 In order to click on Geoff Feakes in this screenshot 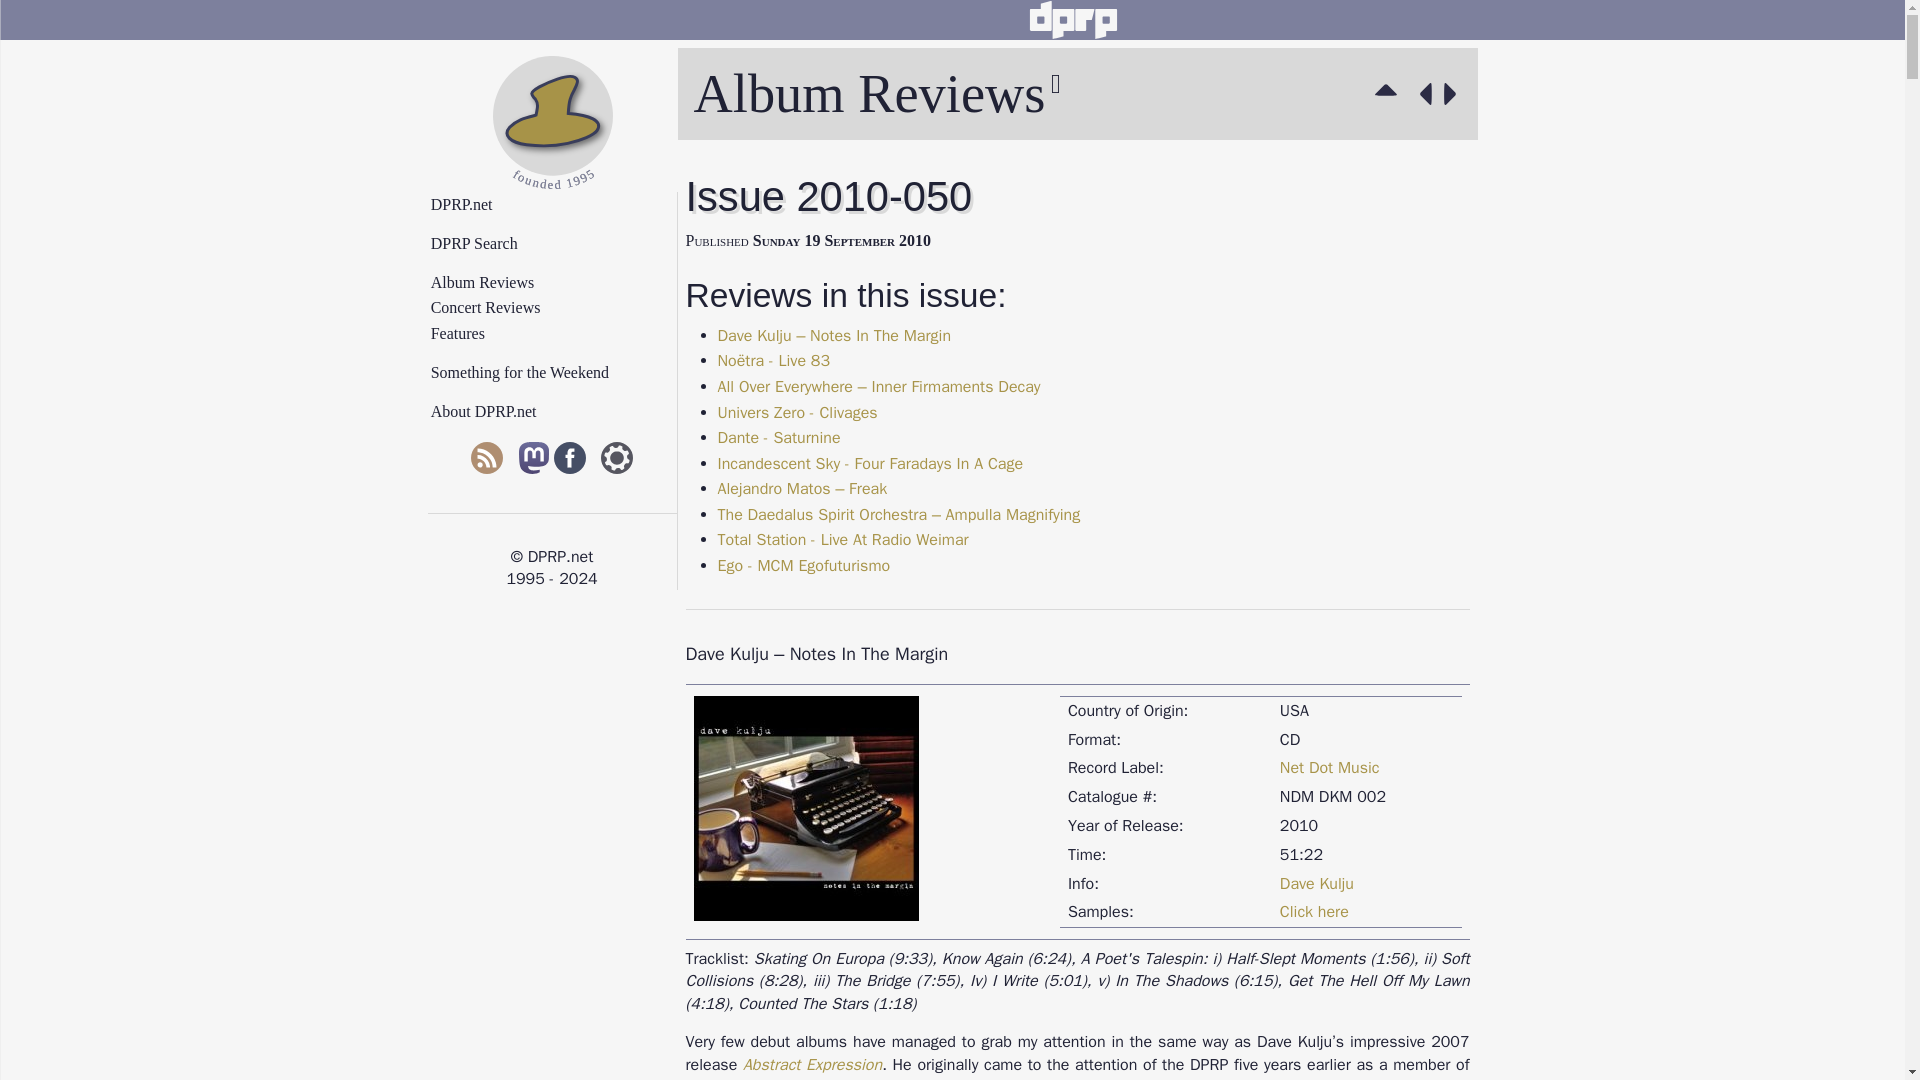, I will do `click(835, 336)`.